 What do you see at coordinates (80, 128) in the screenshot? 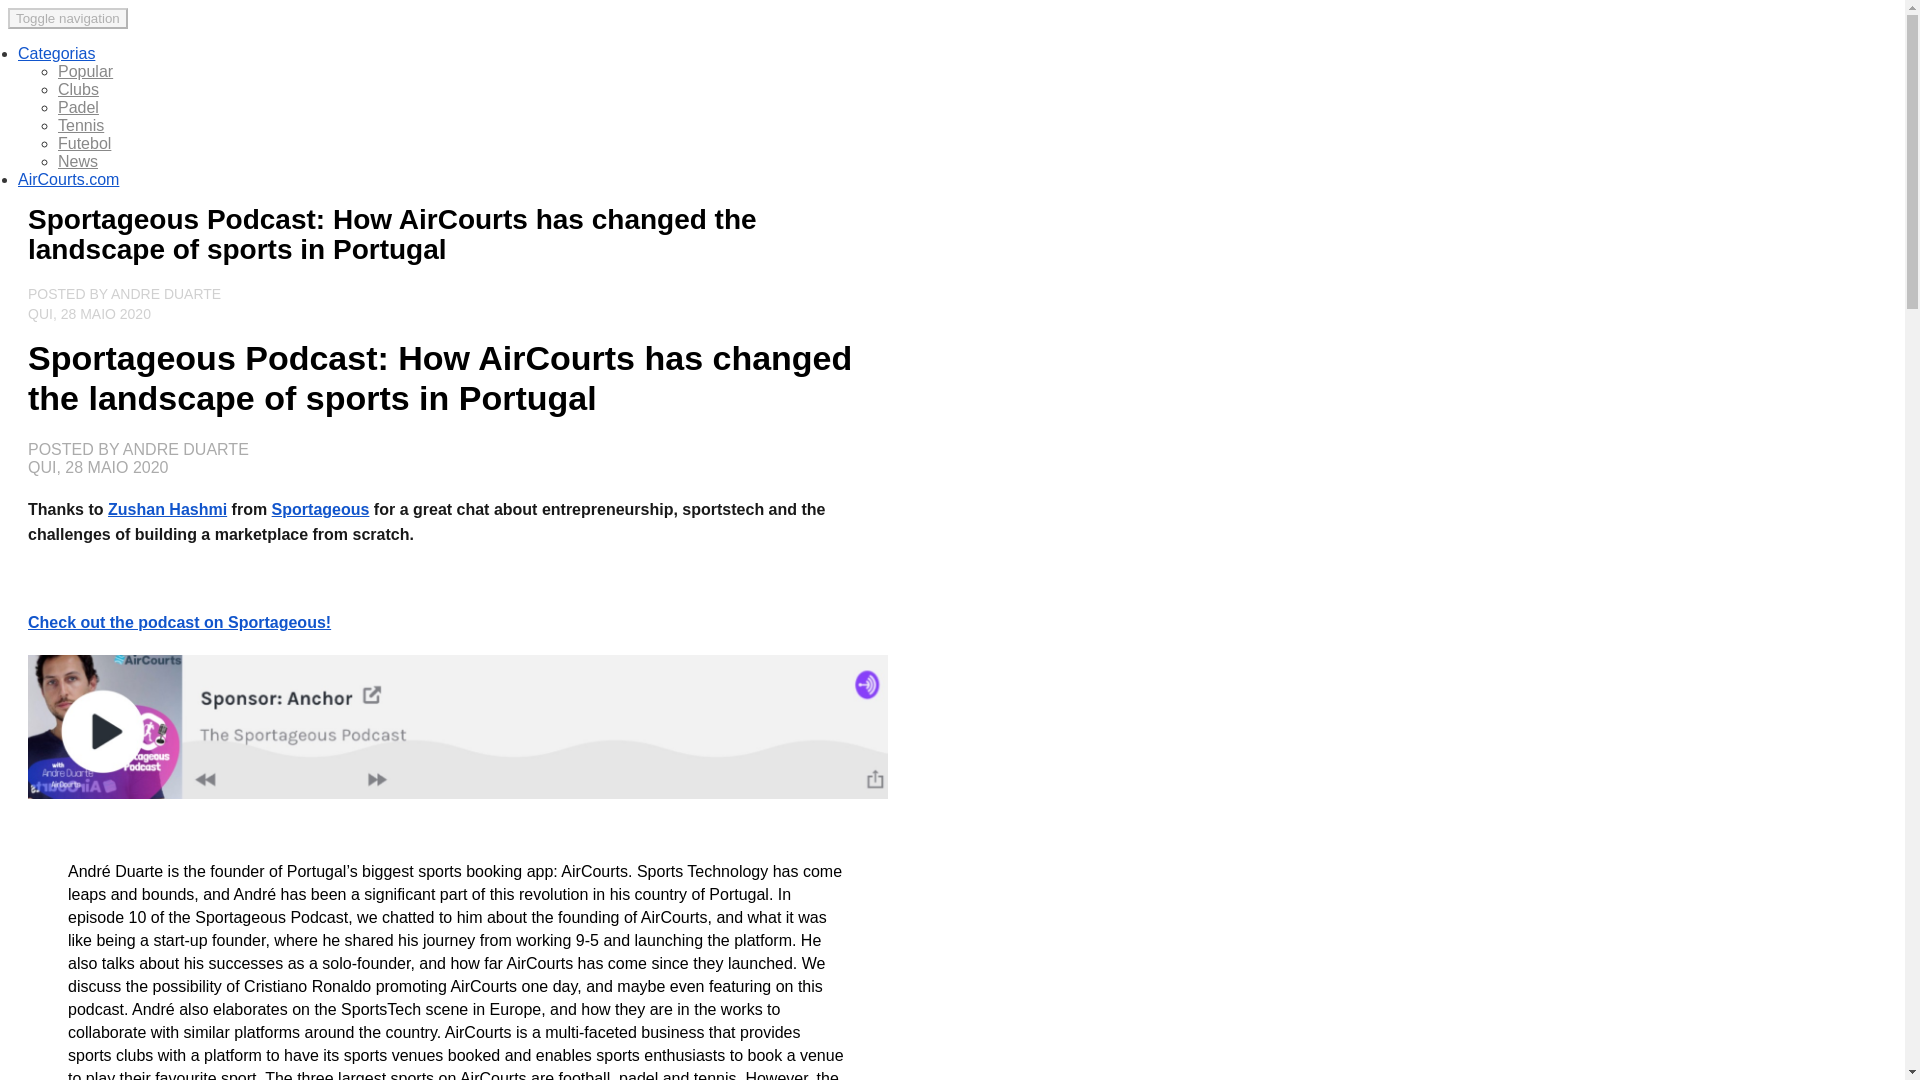
I see `Tennis` at bounding box center [80, 128].